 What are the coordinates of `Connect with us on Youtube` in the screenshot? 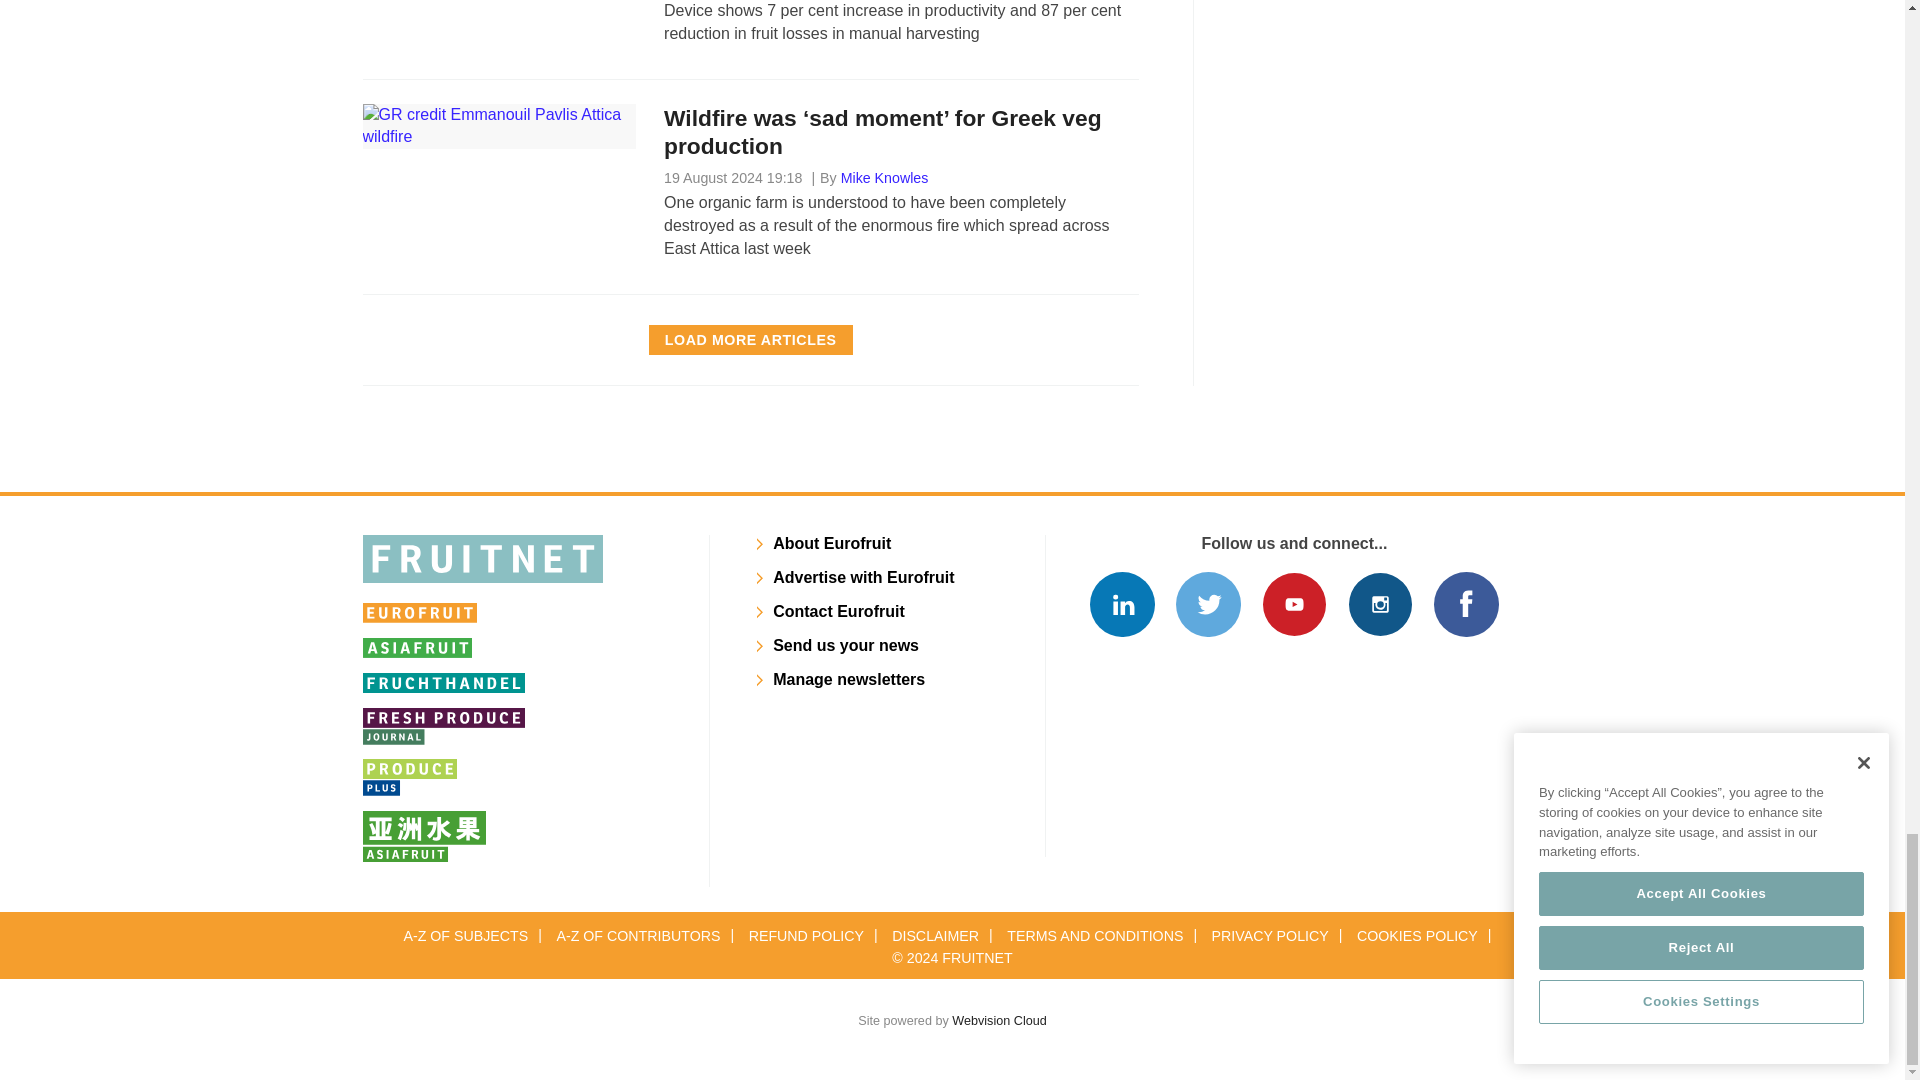 It's located at (1294, 604).